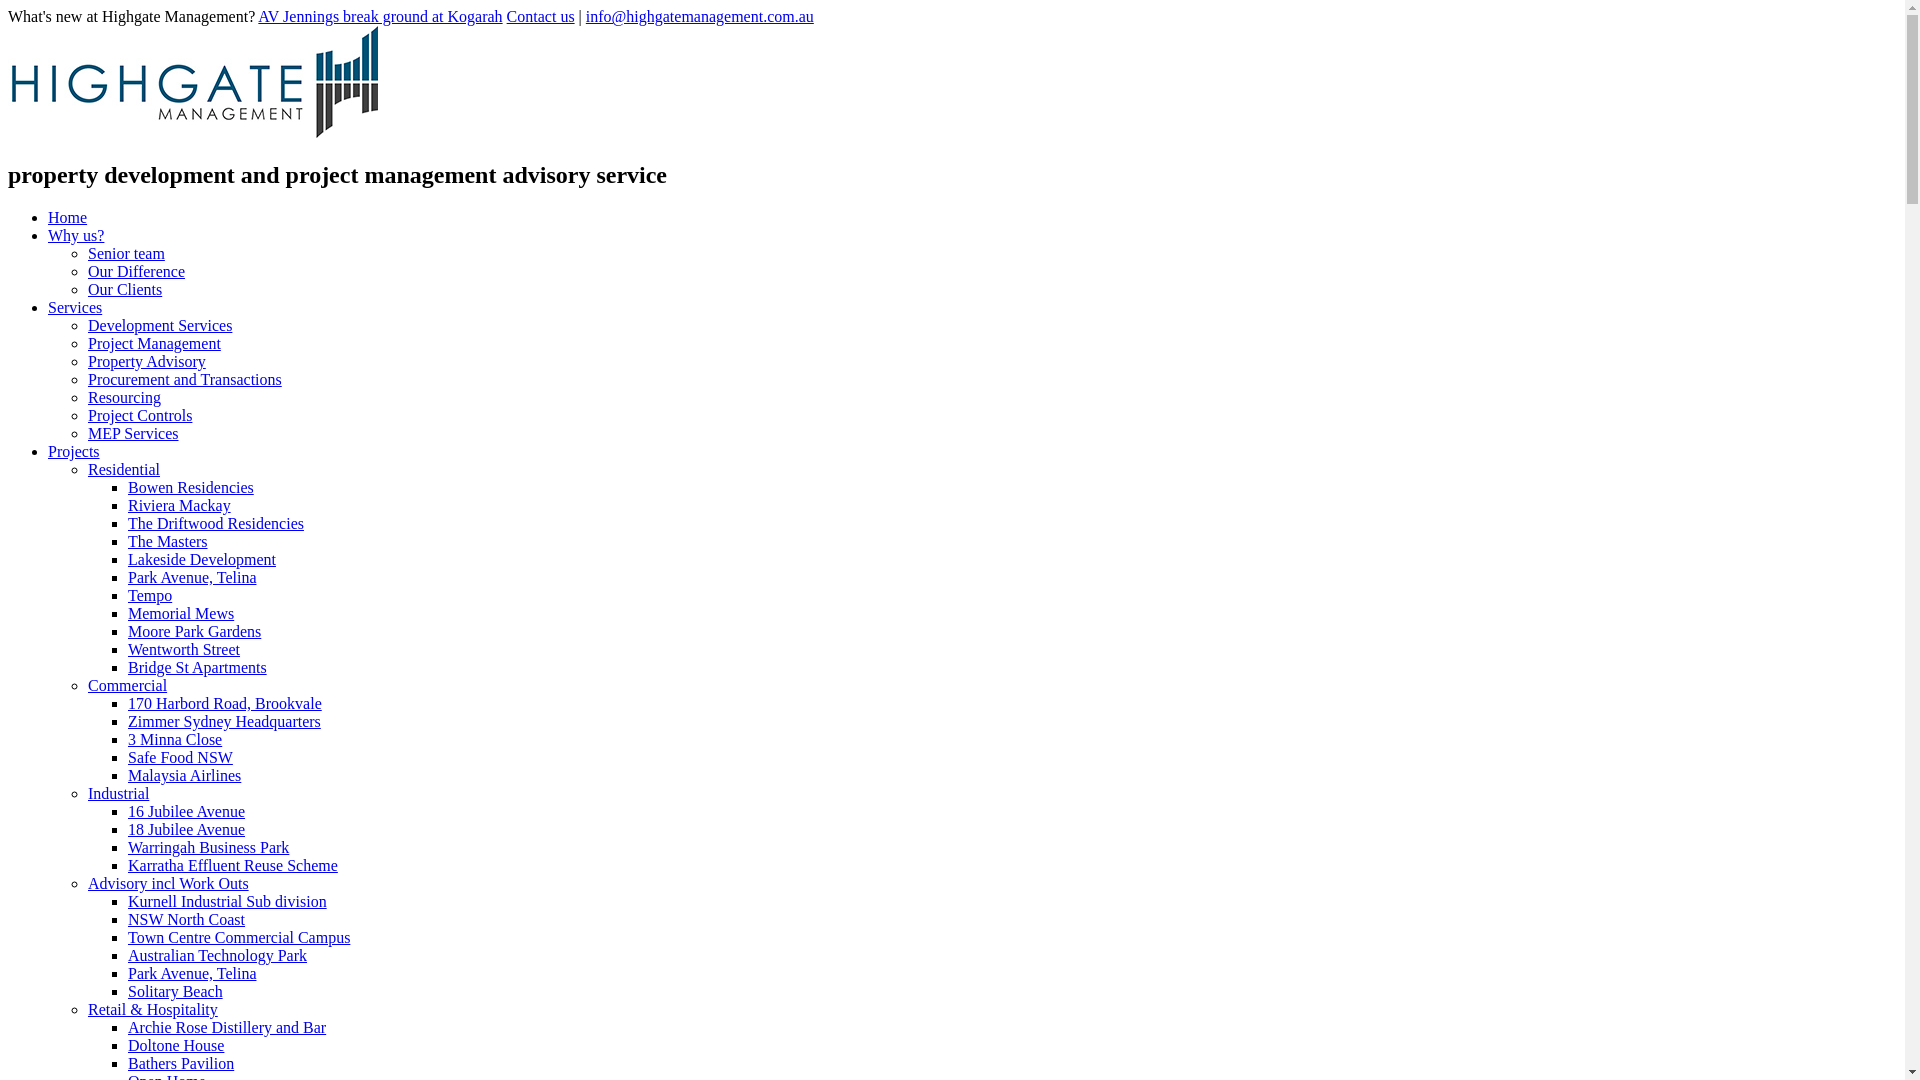  I want to click on Commercial, so click(128, 686).